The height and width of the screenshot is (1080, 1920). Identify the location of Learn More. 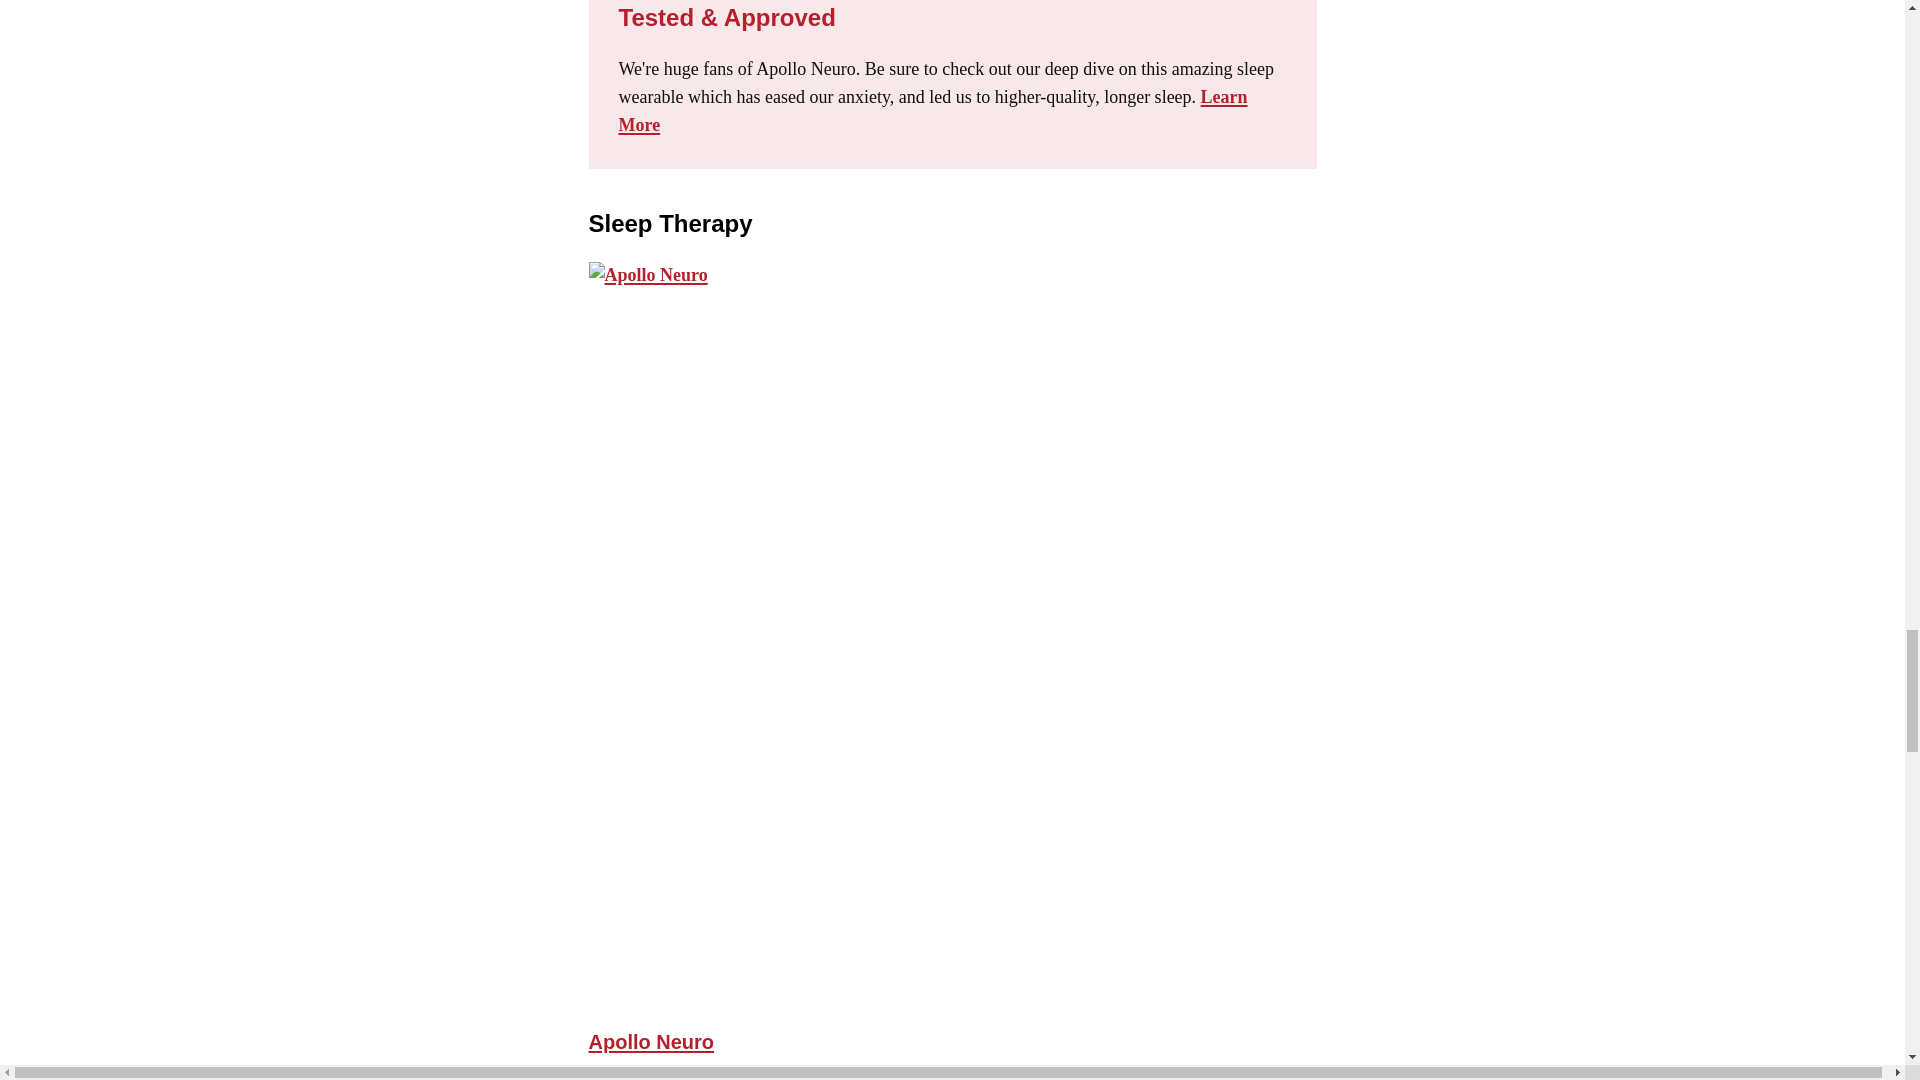
(932, 111).